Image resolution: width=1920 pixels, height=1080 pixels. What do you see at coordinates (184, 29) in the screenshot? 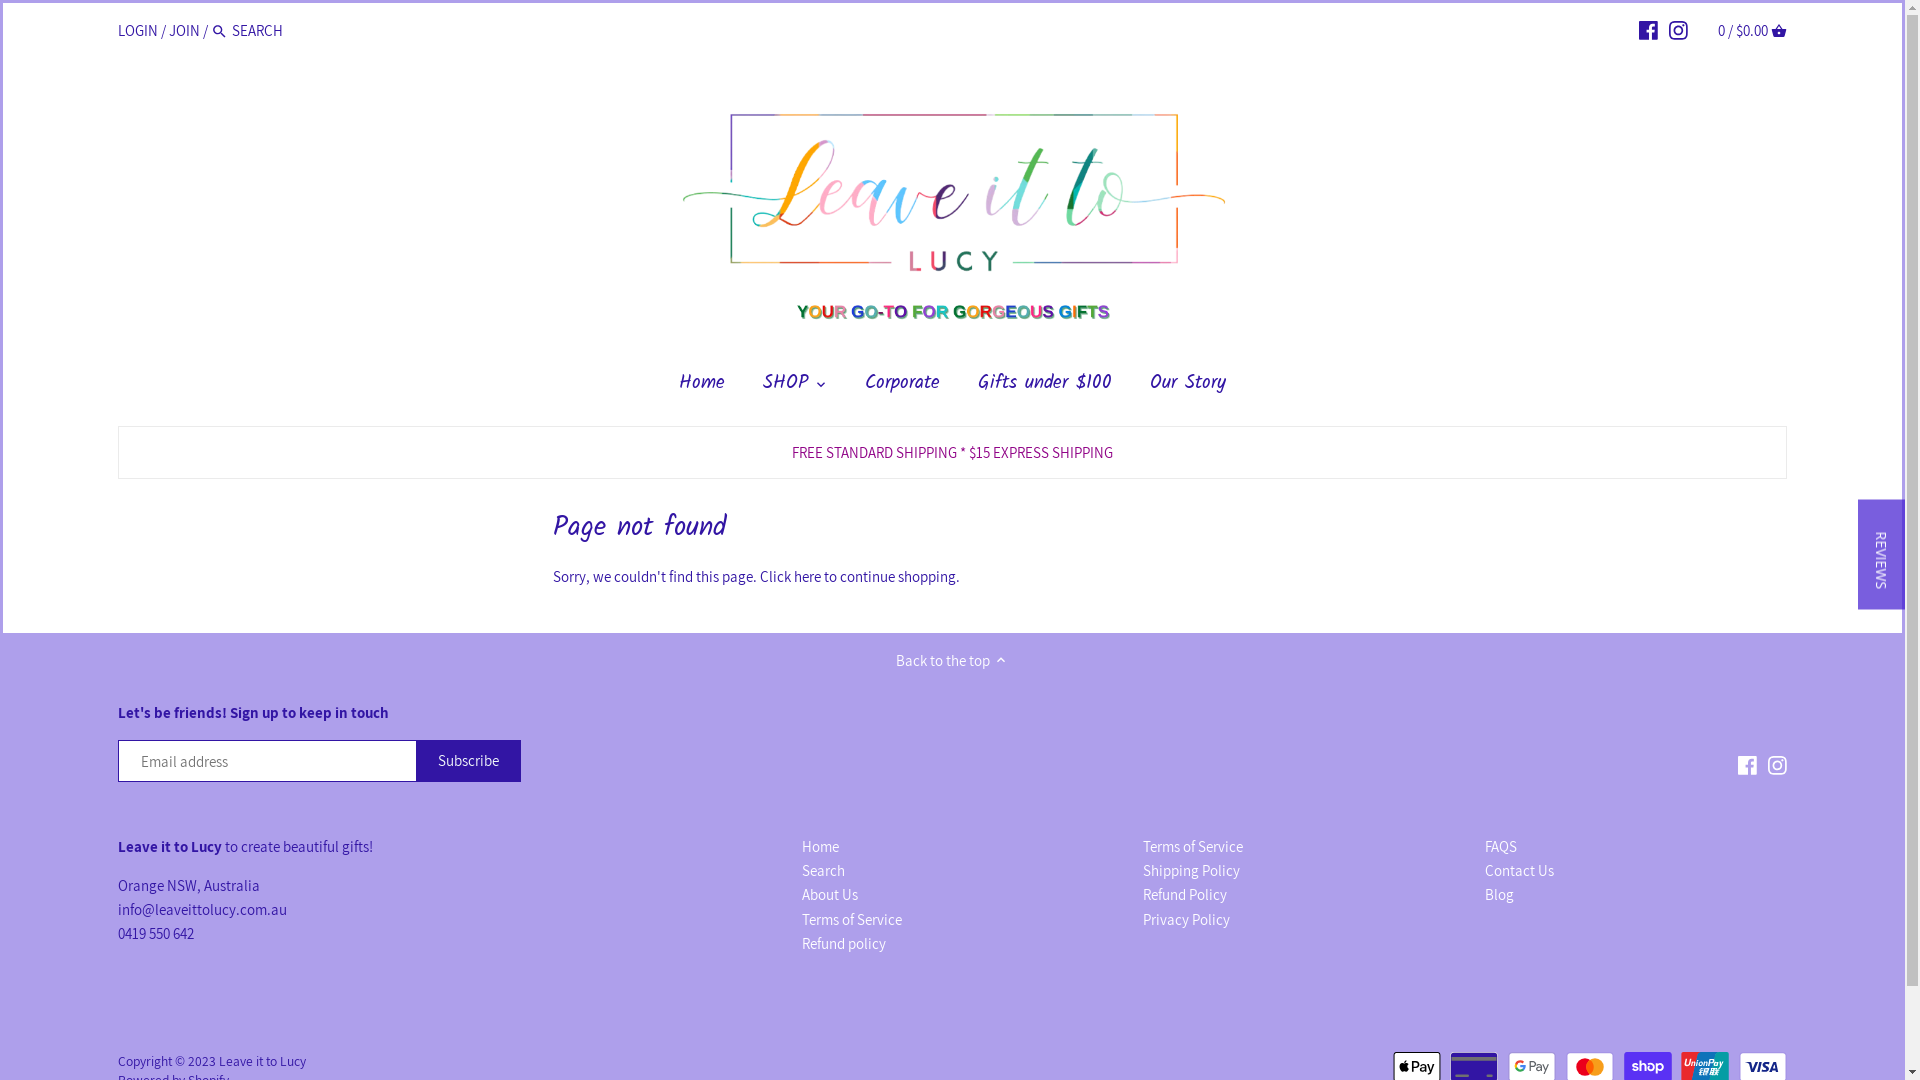
I see `JOIN` at bounding box center [184, 29].